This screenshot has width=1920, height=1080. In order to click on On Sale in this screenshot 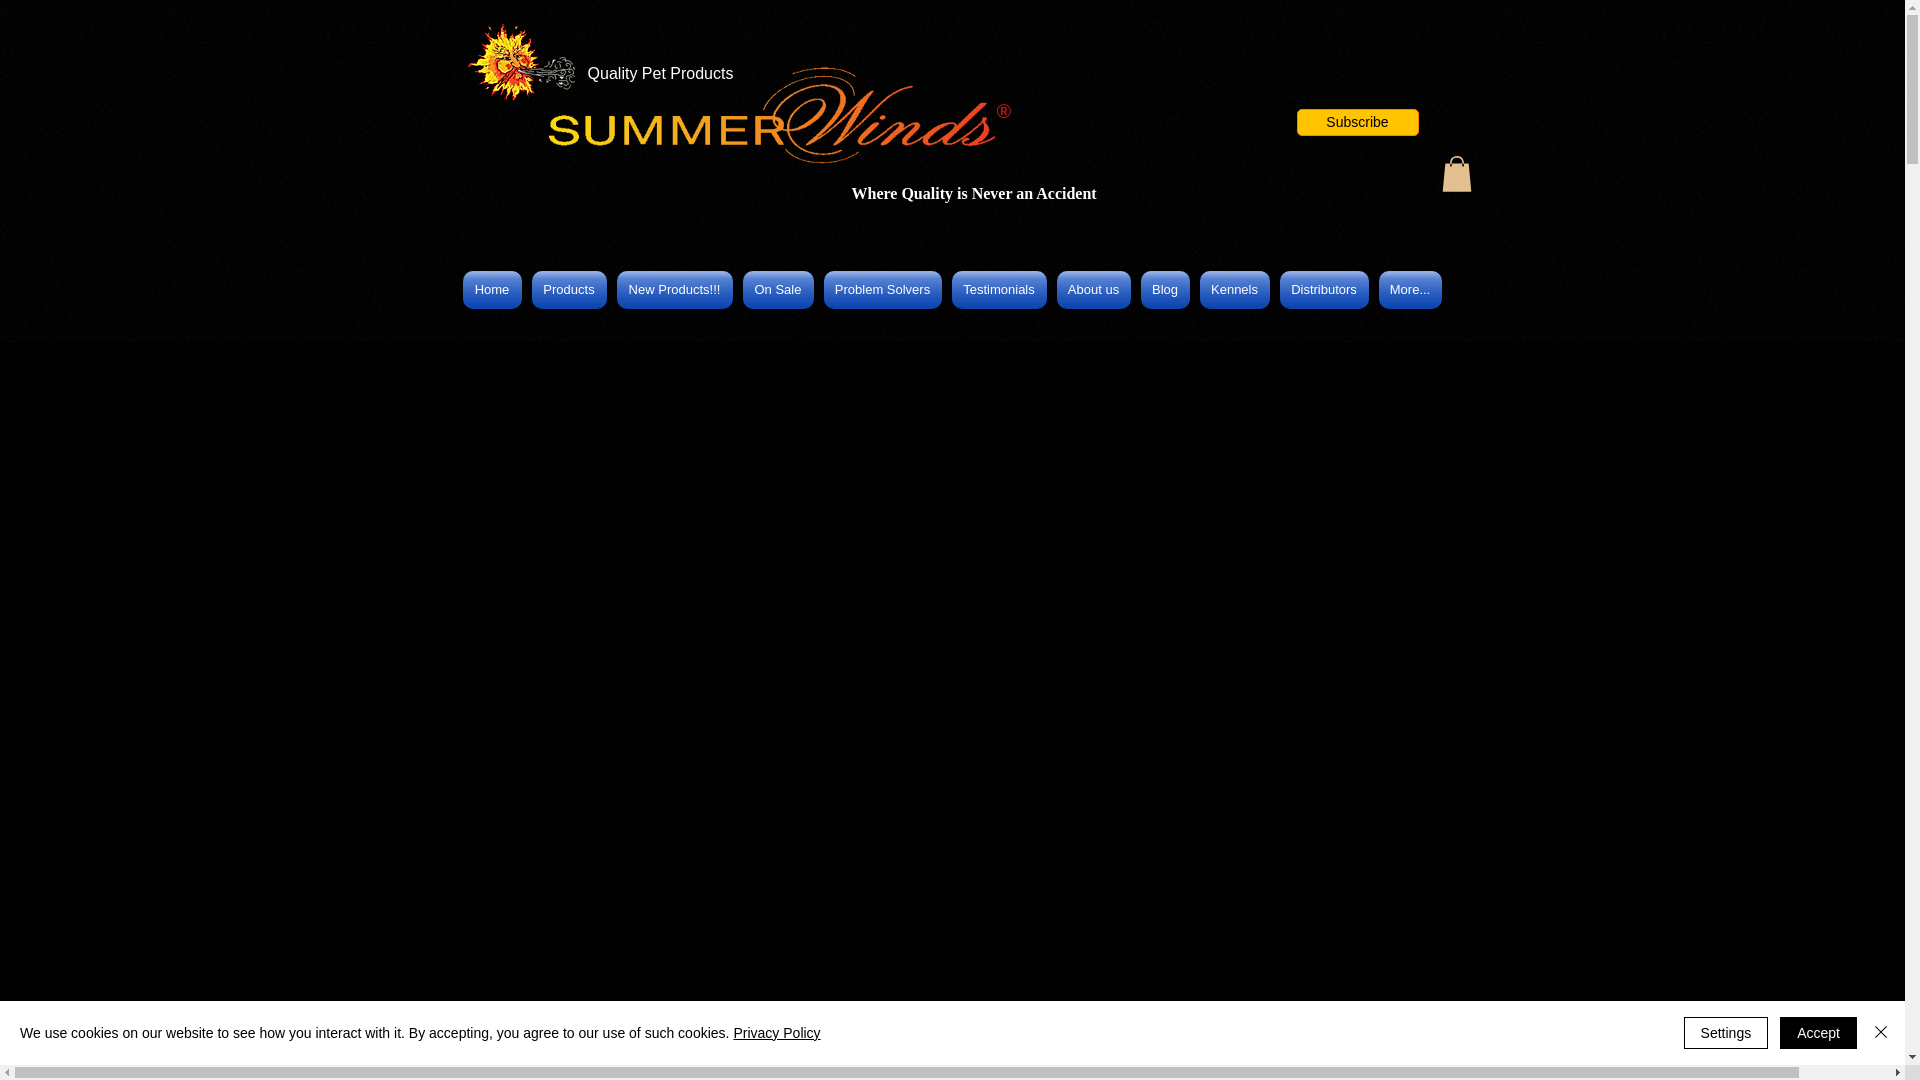, I will do `click(778, 290)`.